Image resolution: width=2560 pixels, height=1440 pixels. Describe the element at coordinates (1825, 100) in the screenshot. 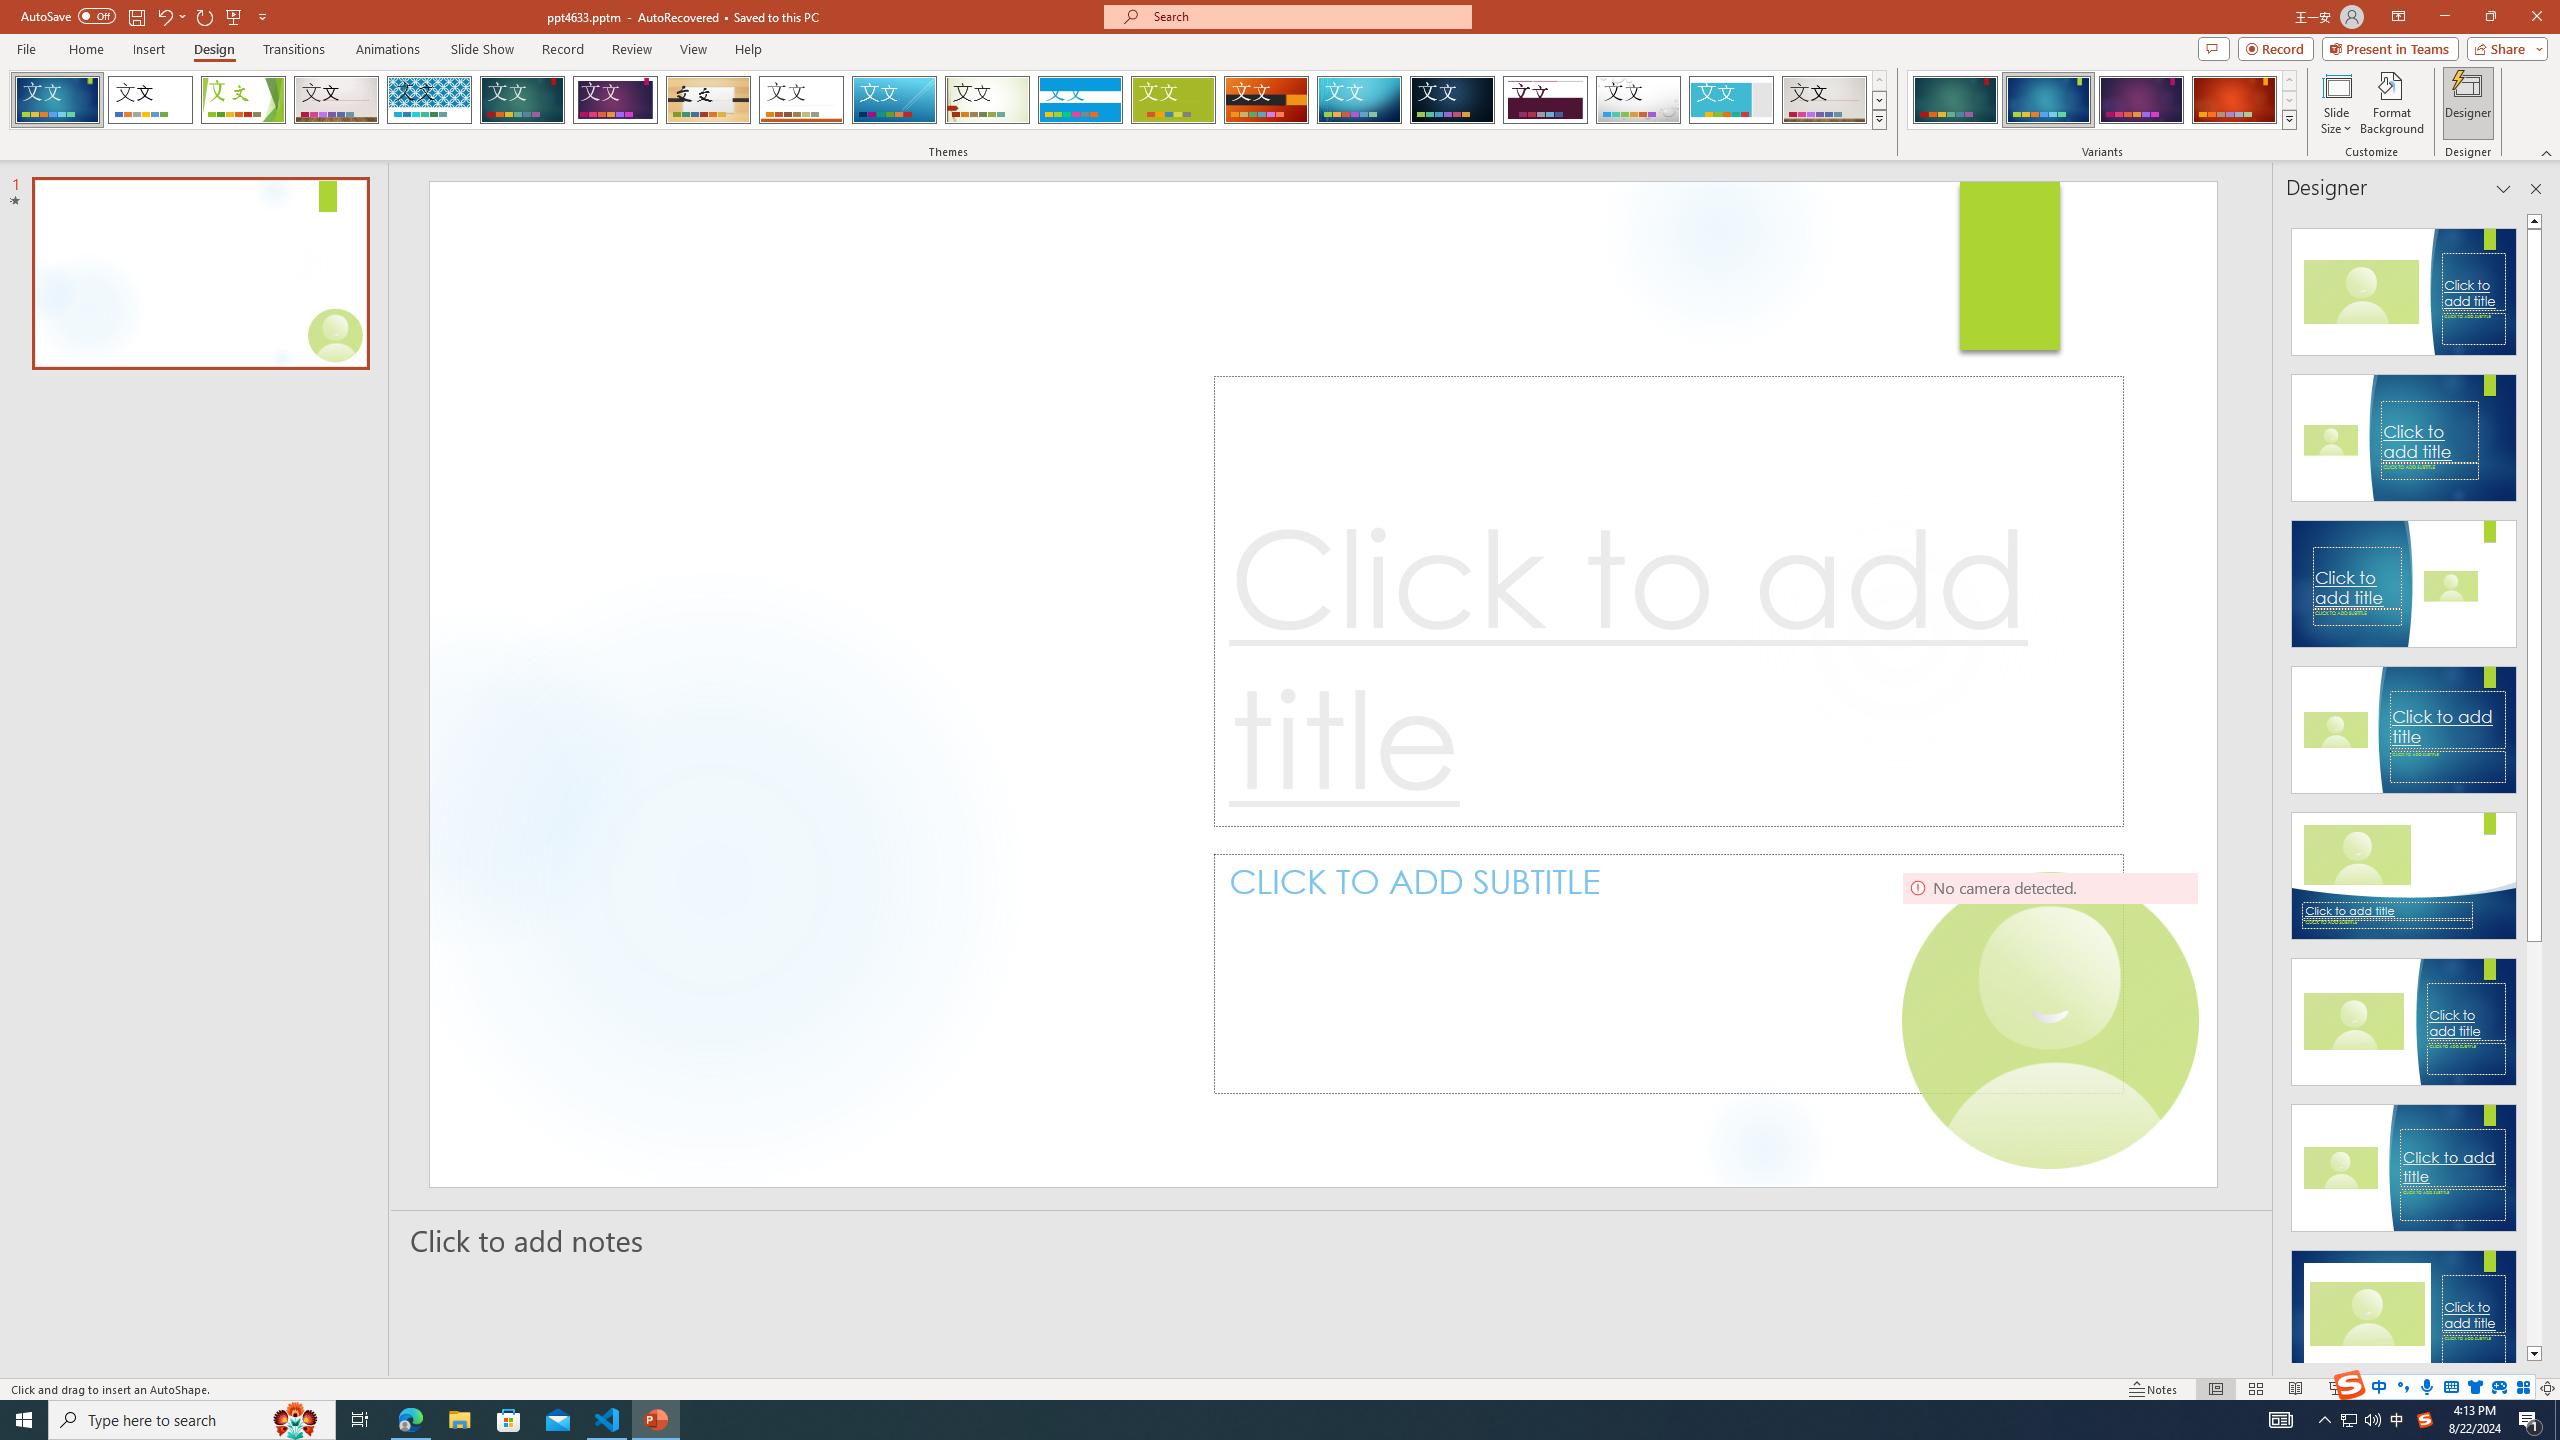

I see `Gallery Loading Preview...` at that location.